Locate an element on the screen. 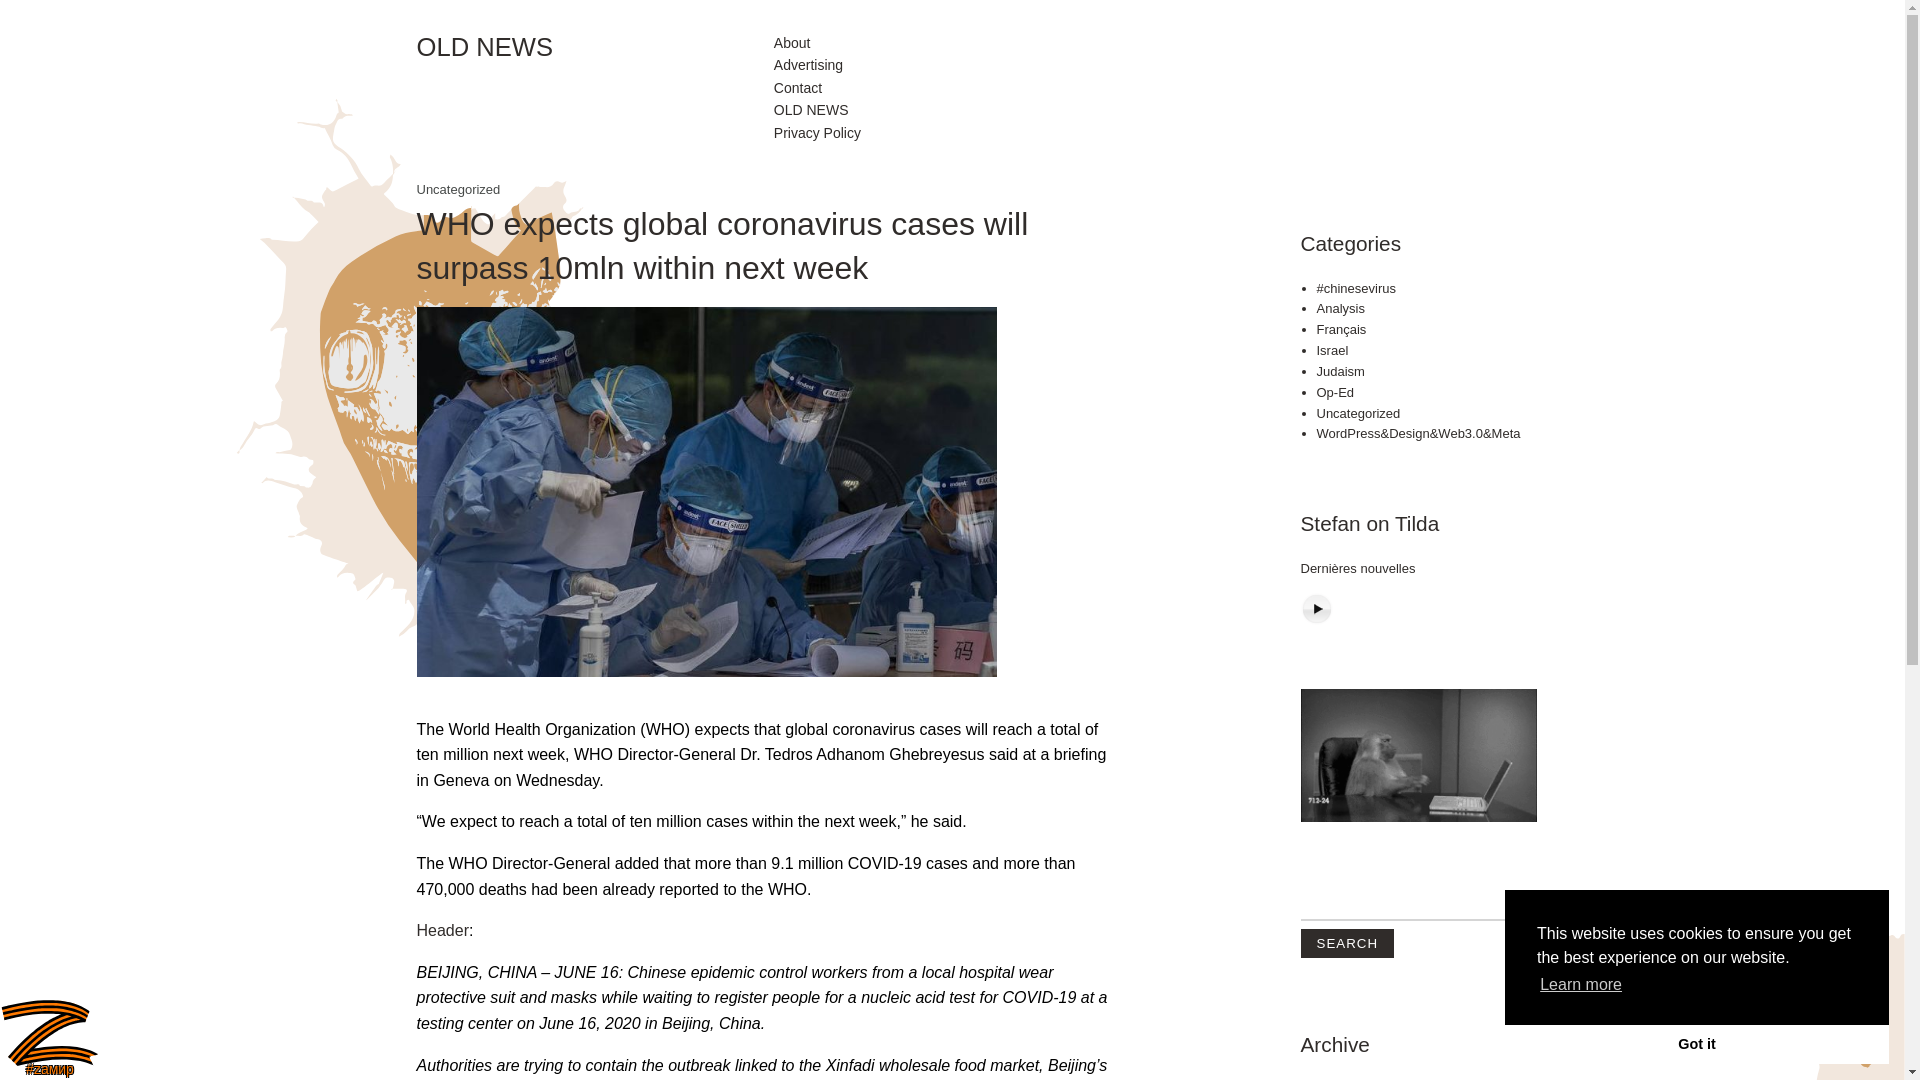 This screenshot has width=1920, height=1080. Advertising is located at coordinates (808, 64).